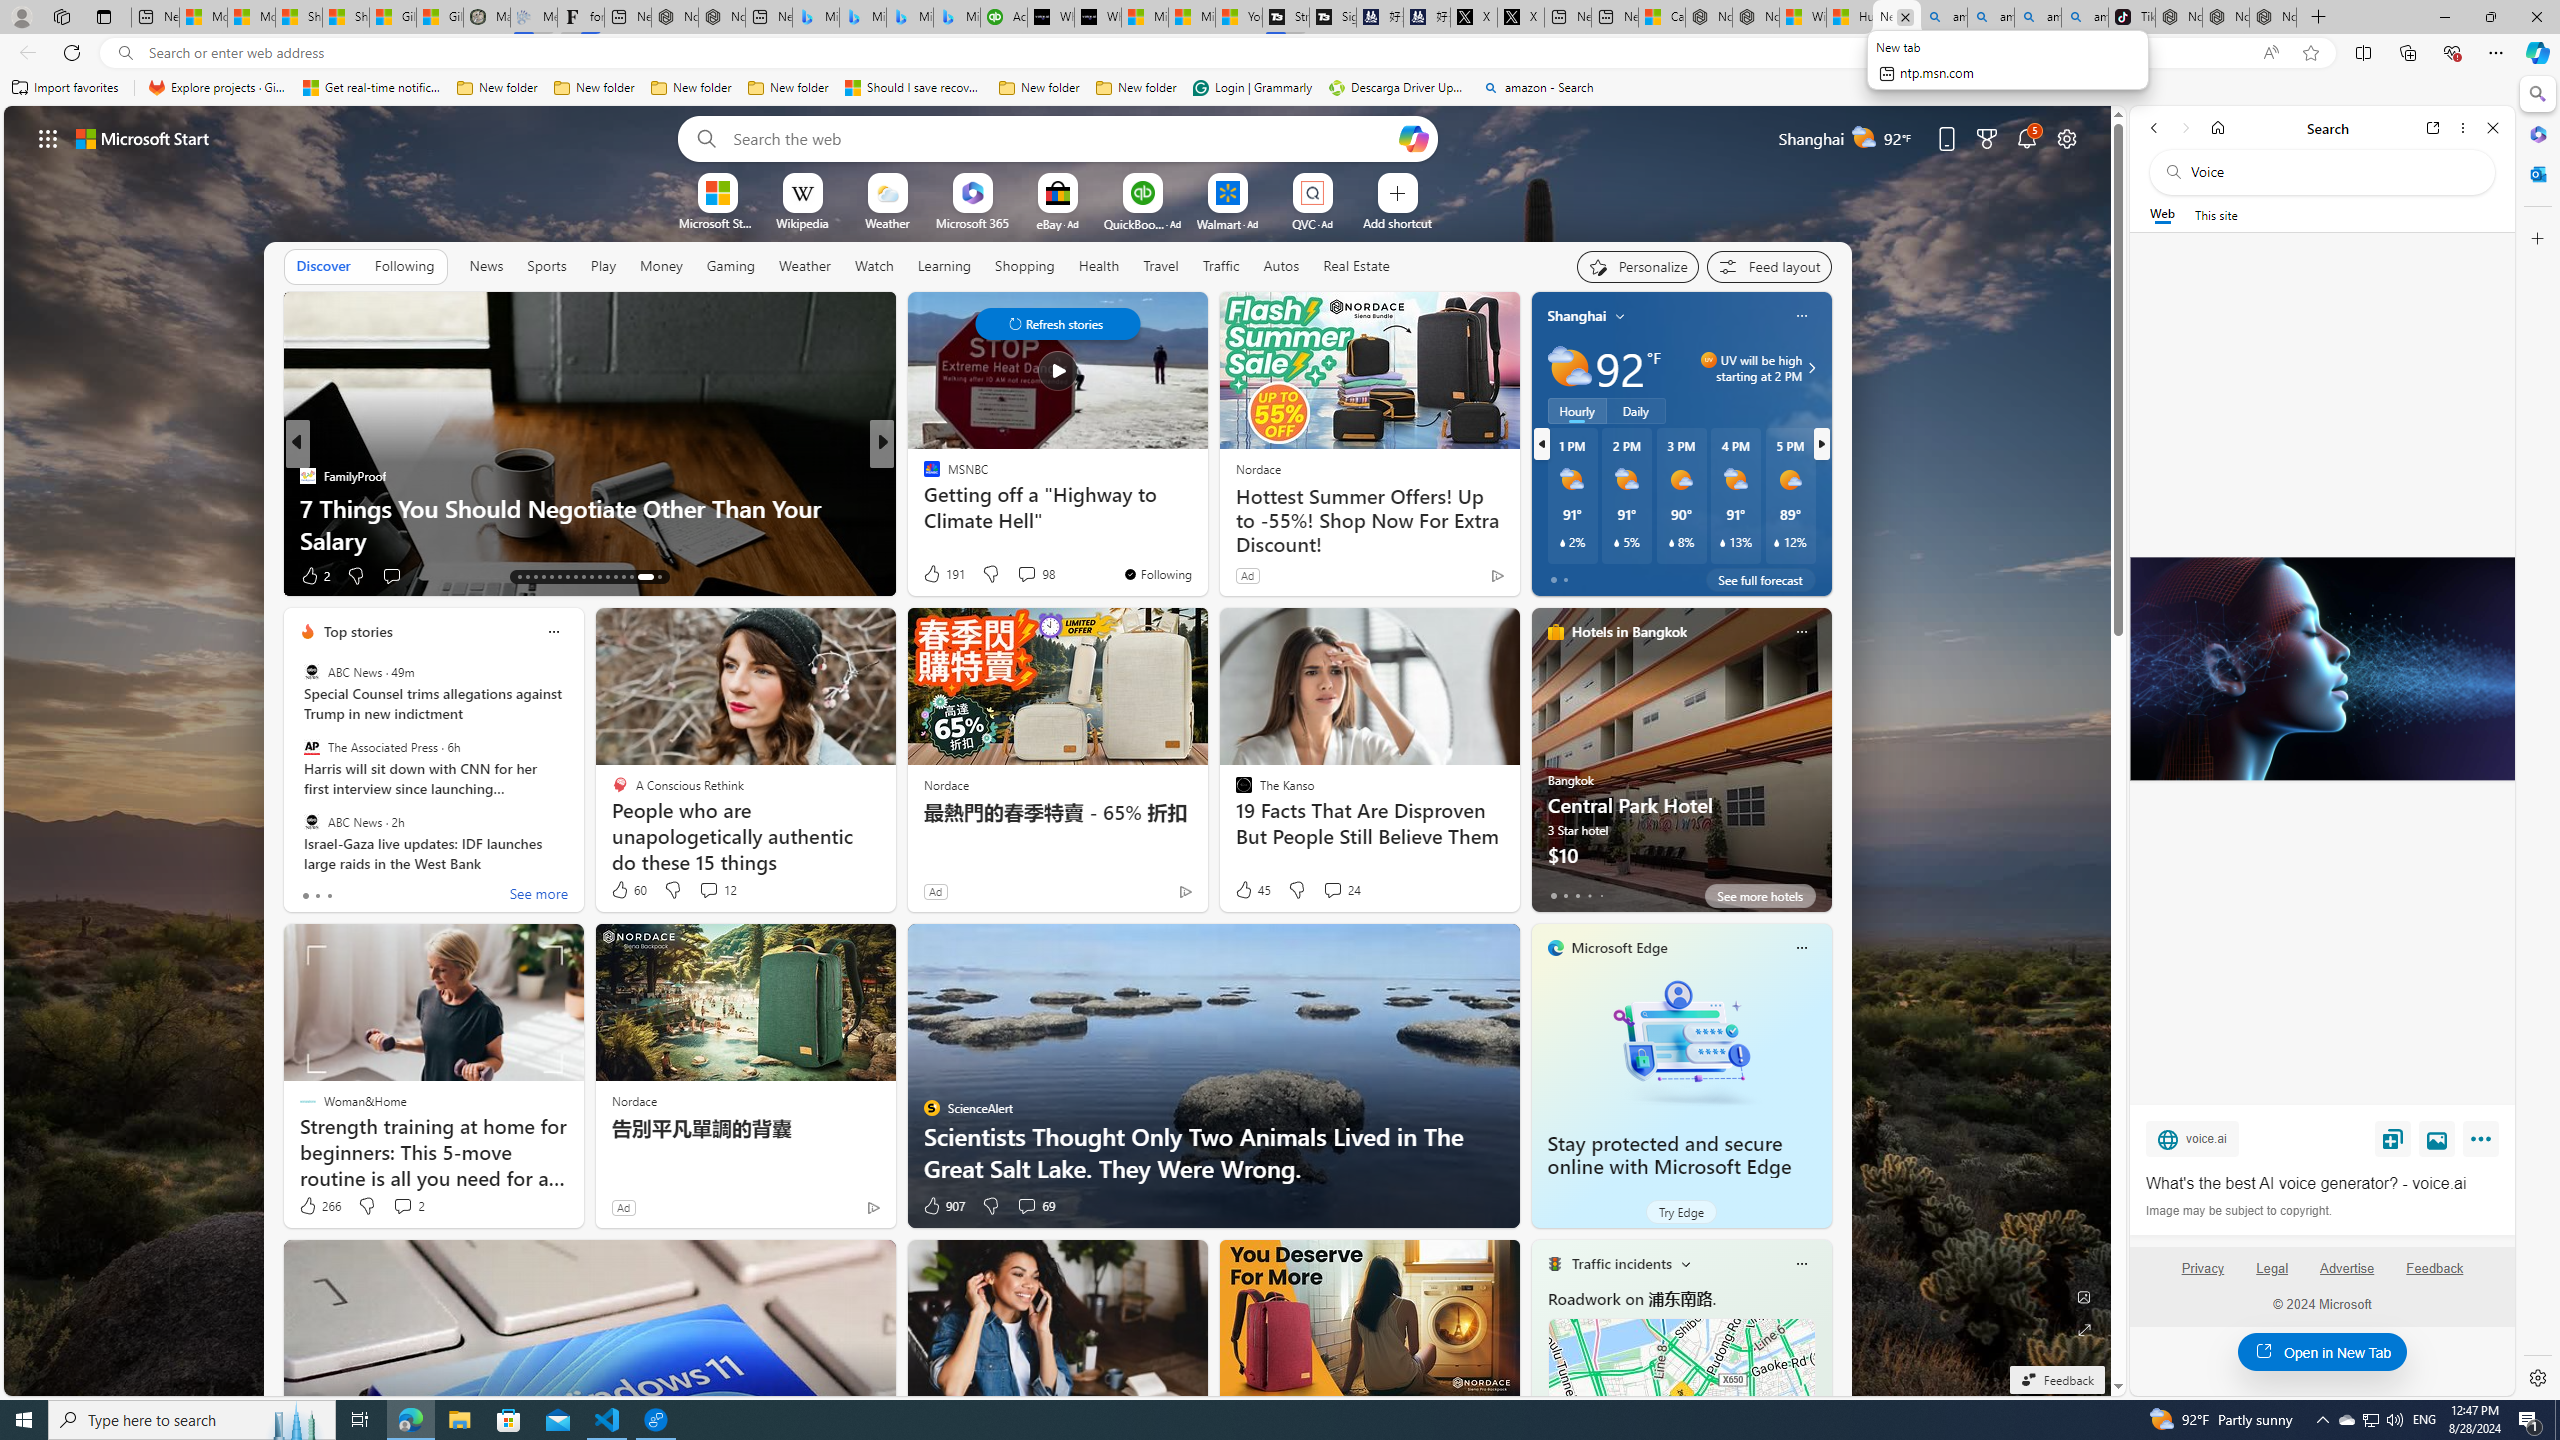 The height and width of the screenshot is (1440, 2560). Describe the element at coordinates (311, 821) in the screenshot. I see `ABC News` at that location.